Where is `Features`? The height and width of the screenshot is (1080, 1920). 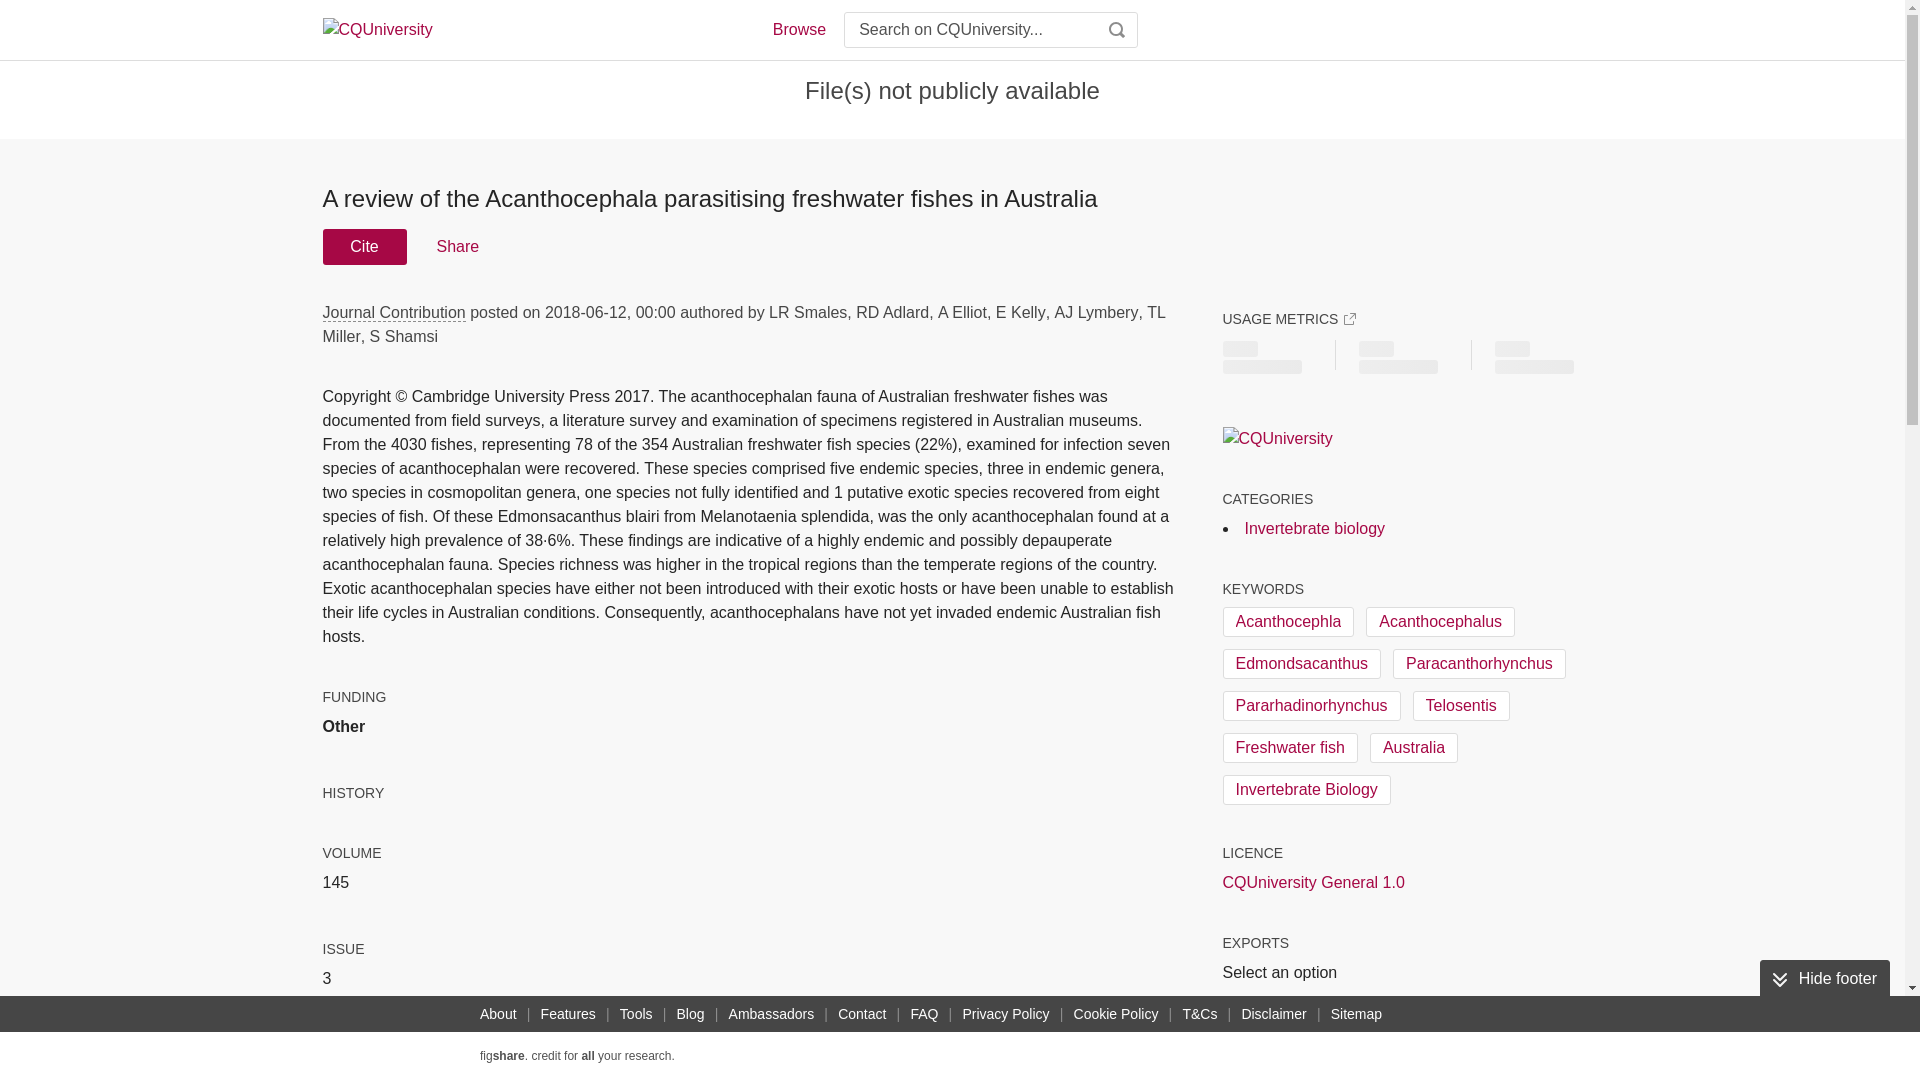 Features is located at coordinates (568, 1014).